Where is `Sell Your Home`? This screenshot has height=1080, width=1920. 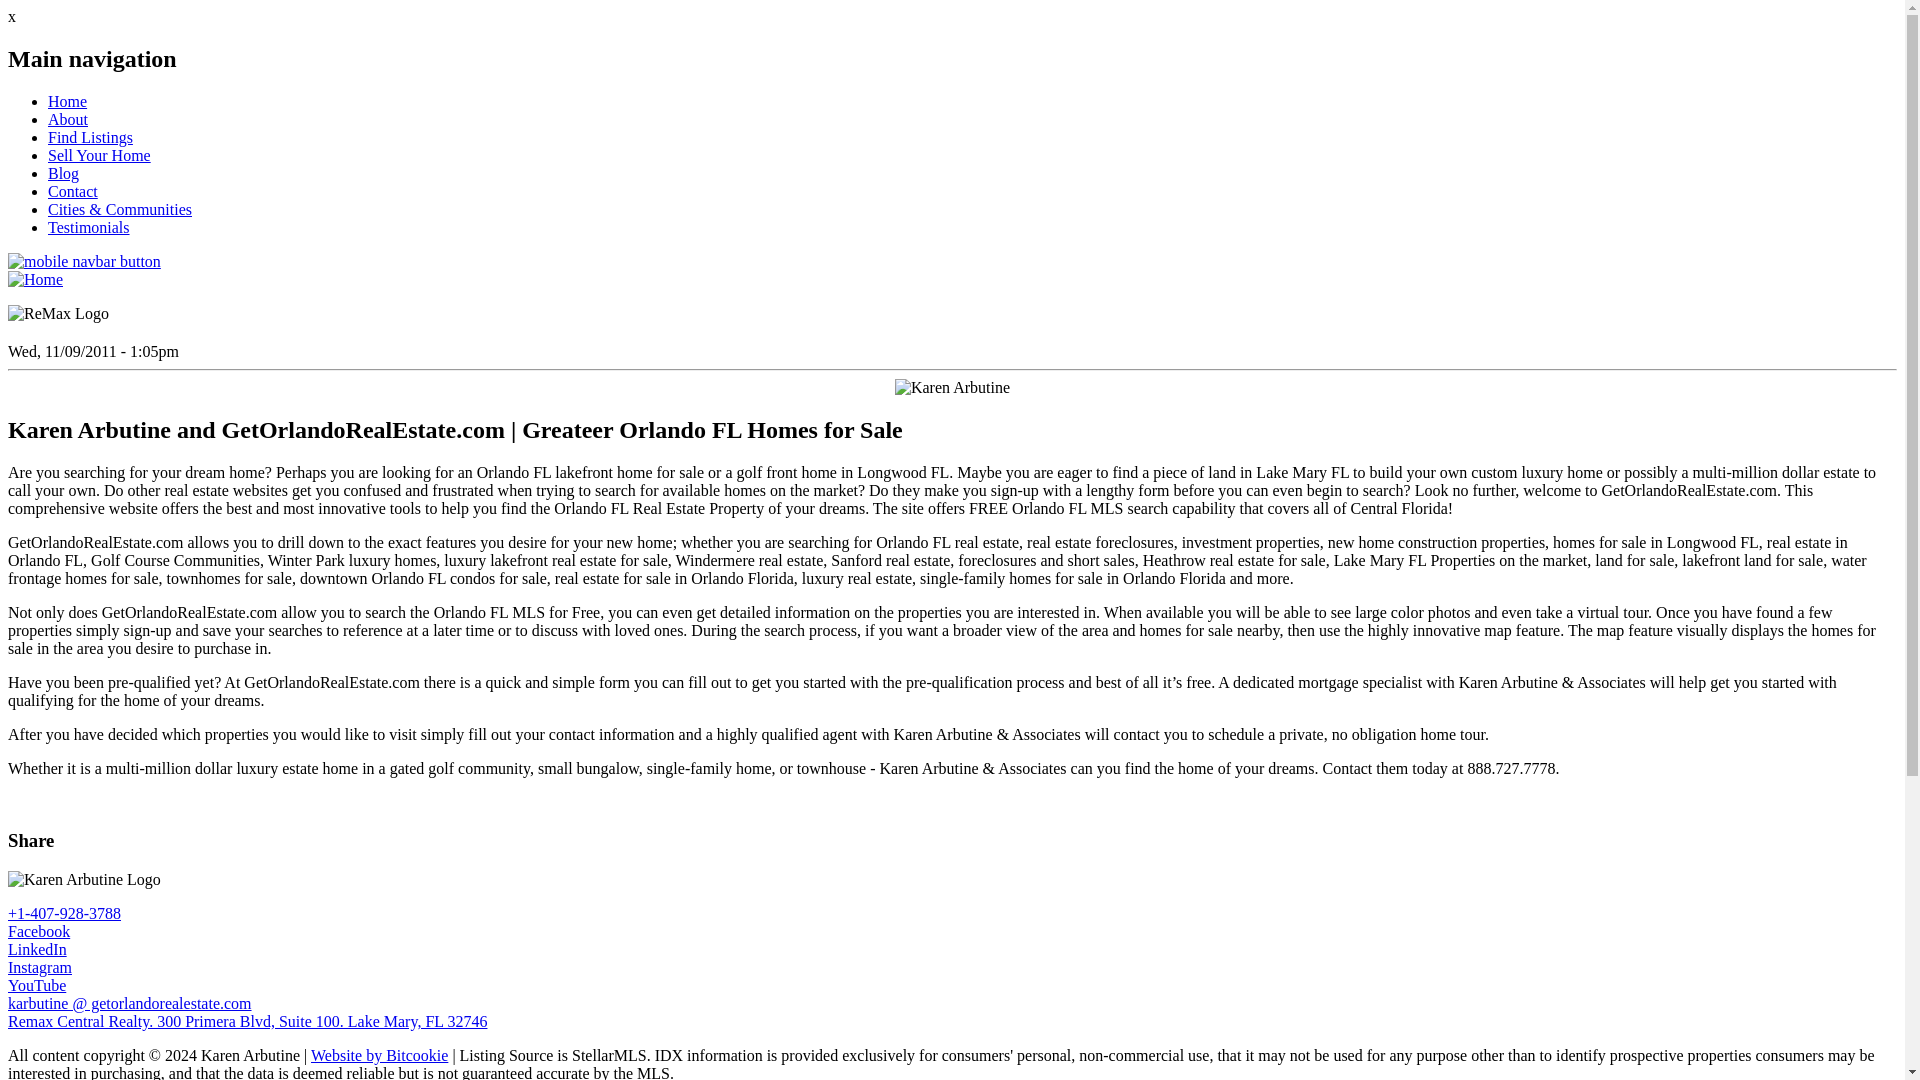 Sell Your Home is located at coordinates (100, 155).